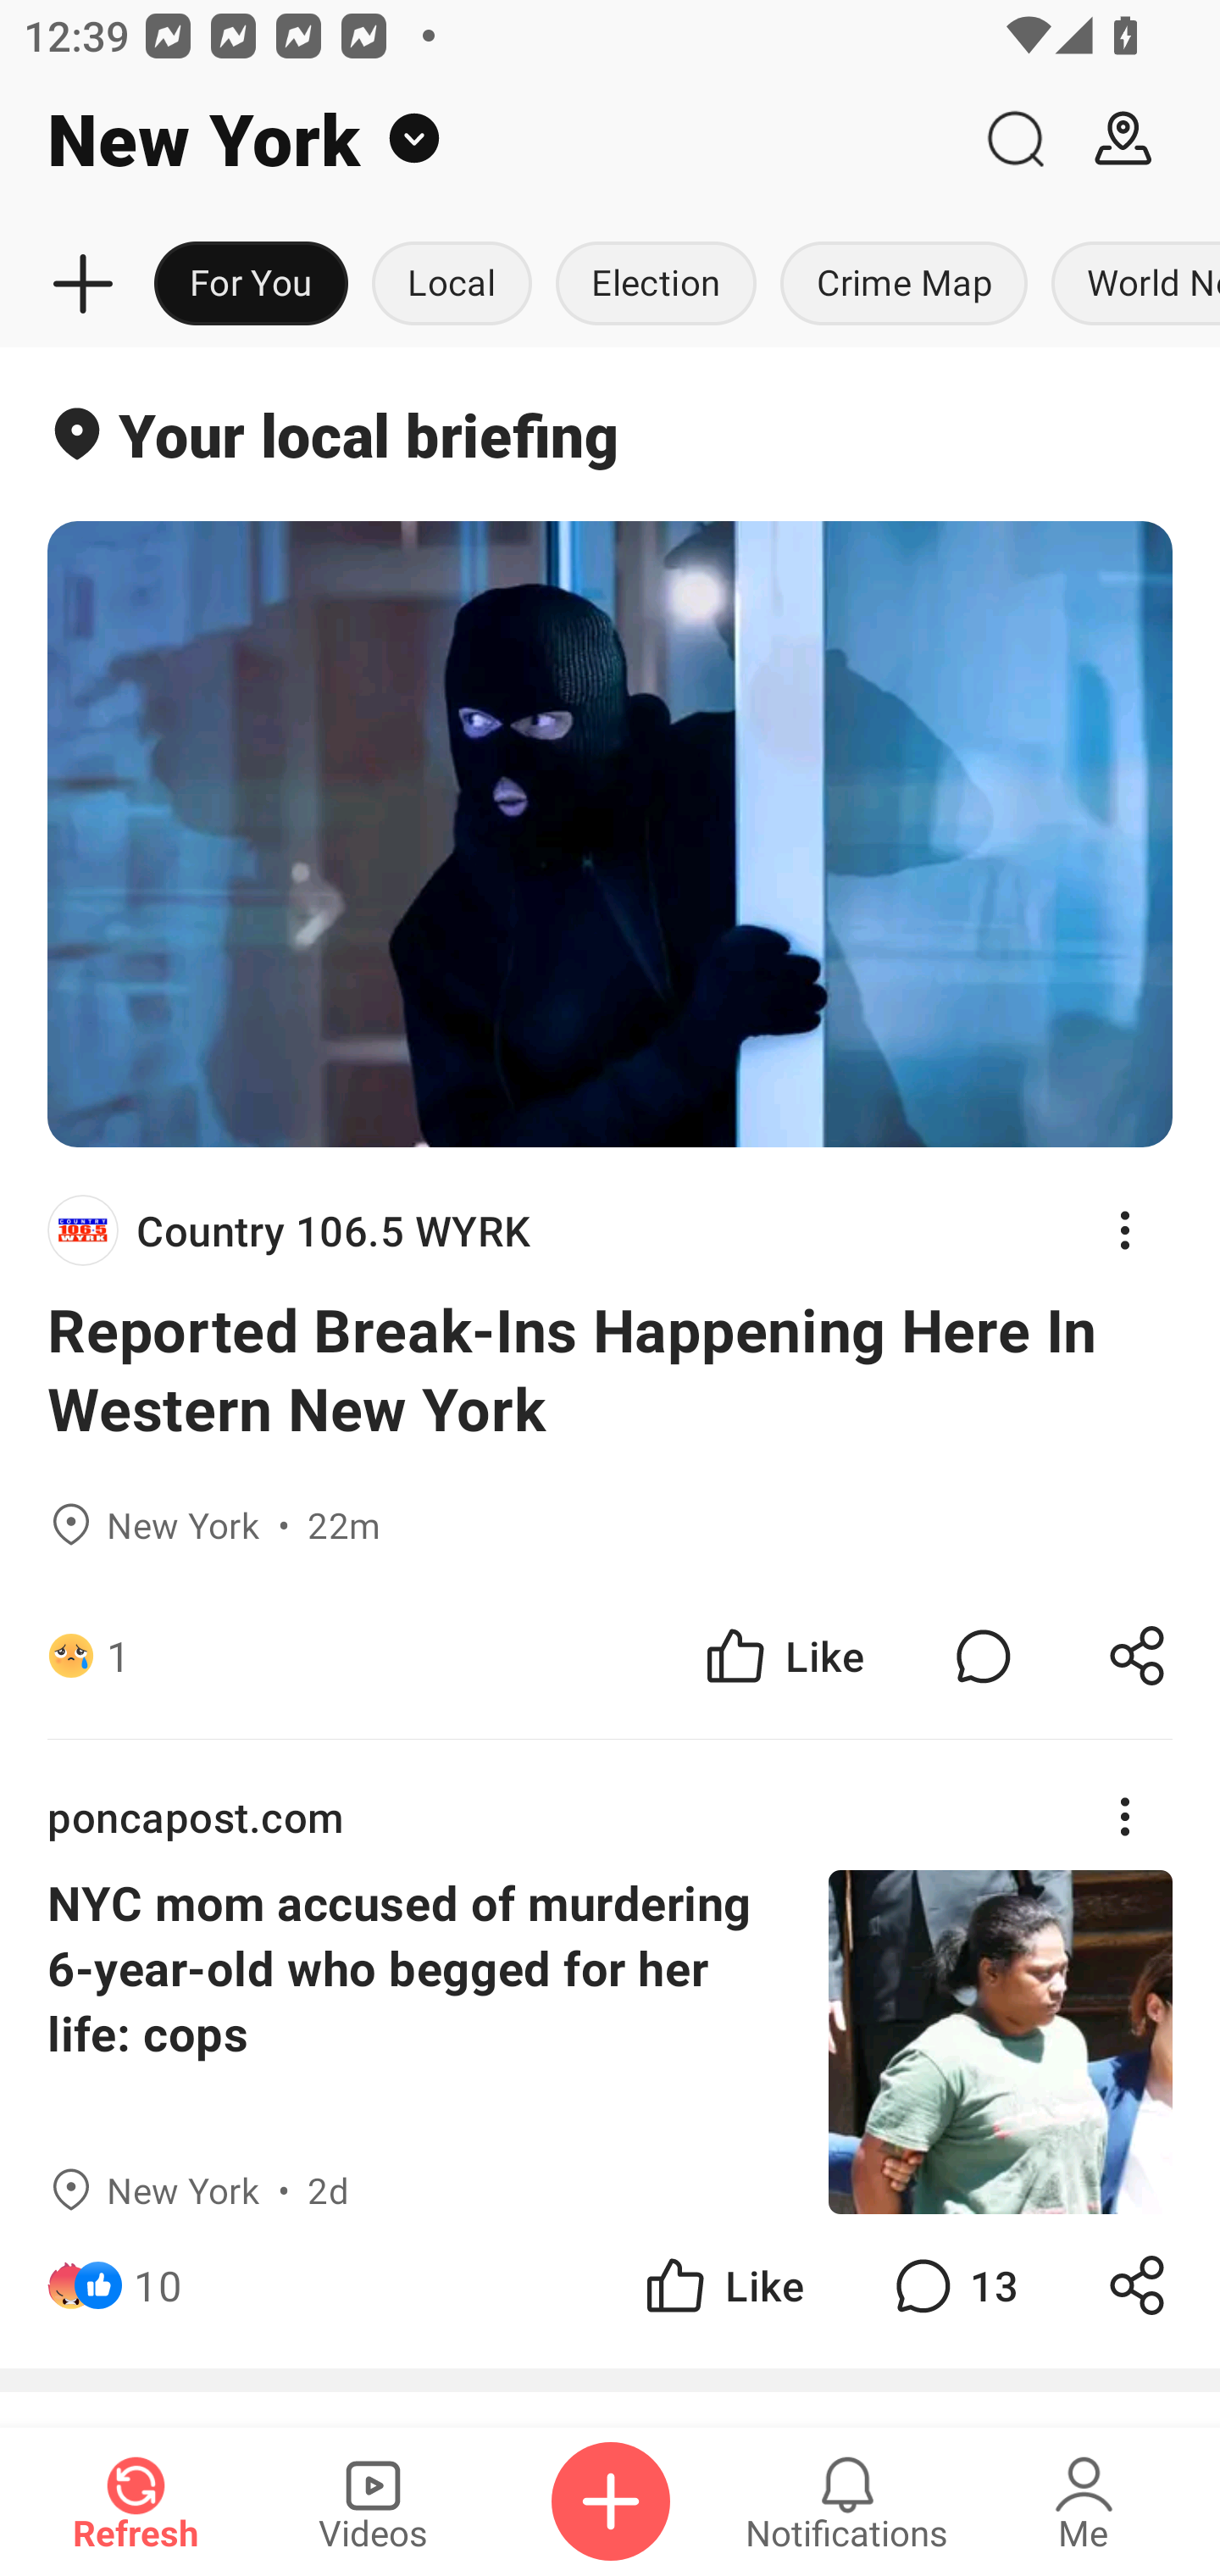  What do you see at coordinates (952, 2286) in the screenshot?
I see `13` at bounding box center [952, 2286].